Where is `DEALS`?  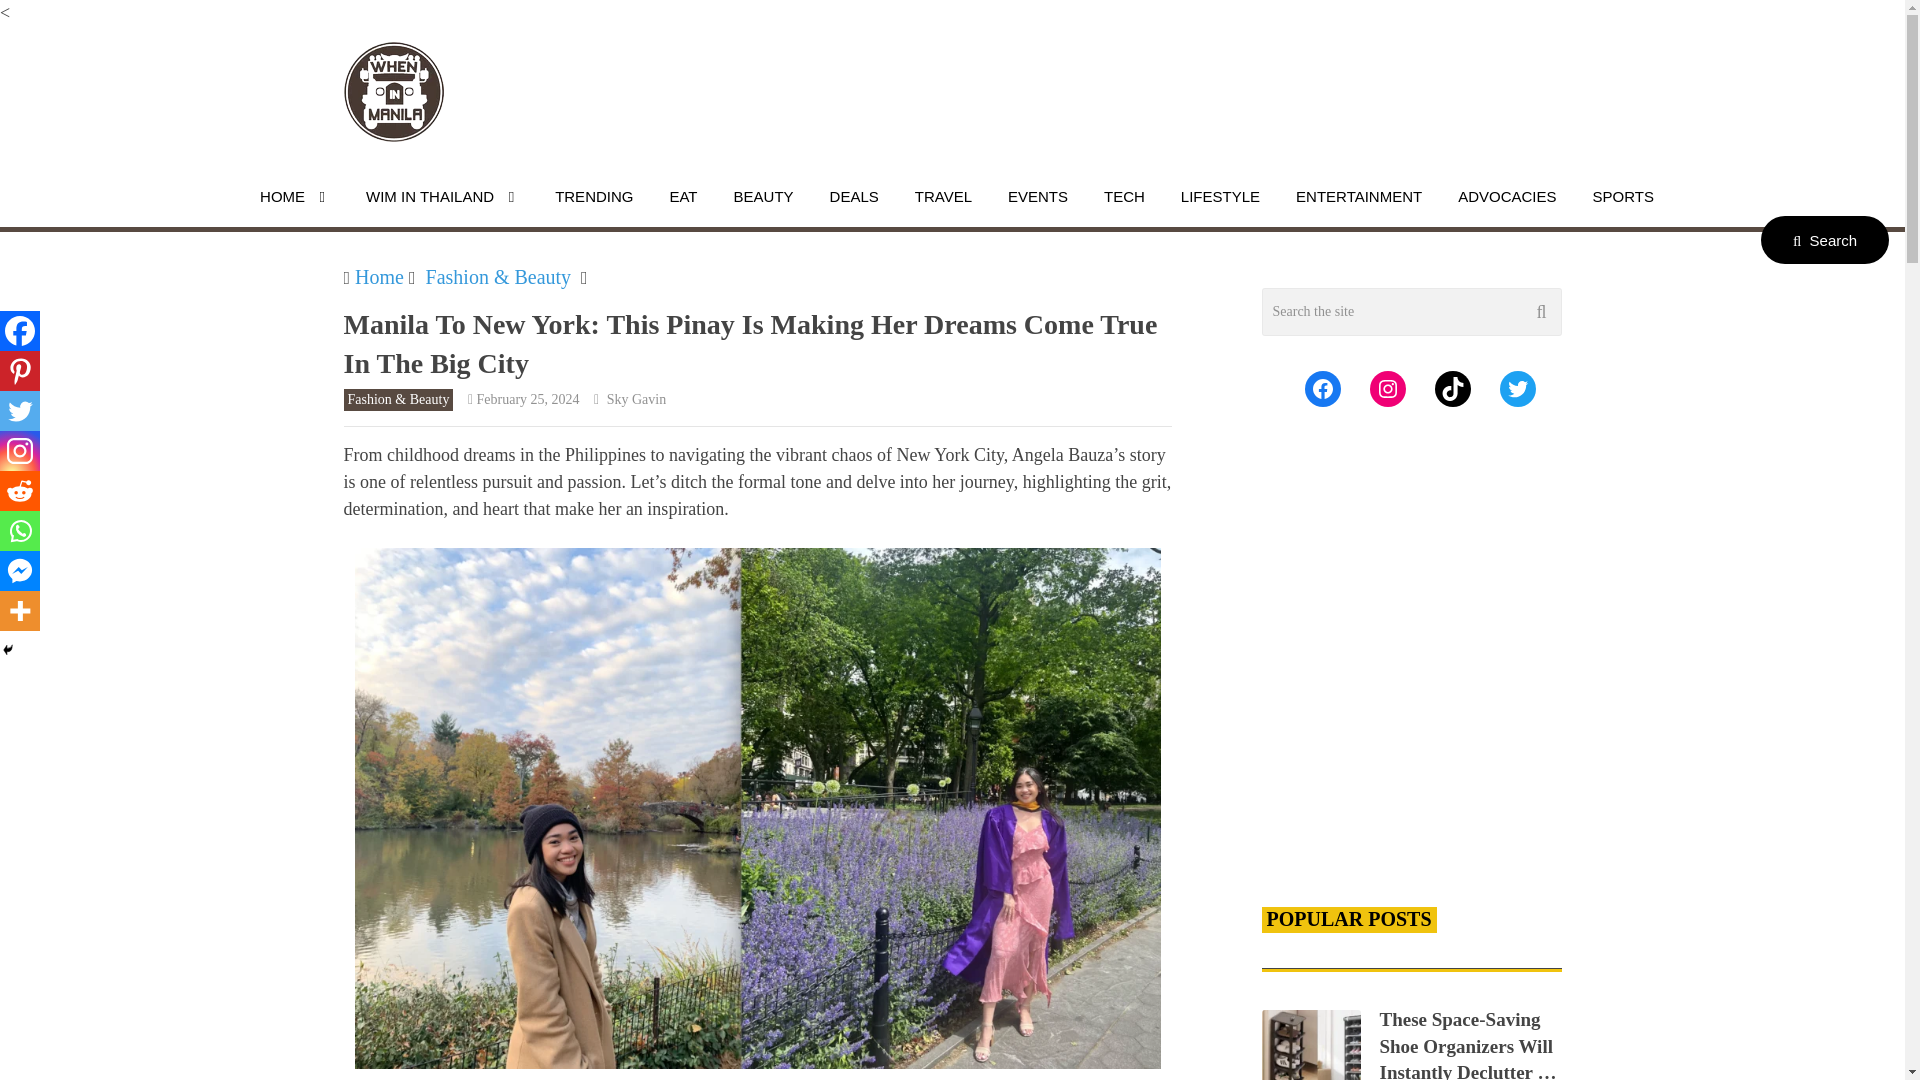 DEALS is located at coordinates (854, 196).